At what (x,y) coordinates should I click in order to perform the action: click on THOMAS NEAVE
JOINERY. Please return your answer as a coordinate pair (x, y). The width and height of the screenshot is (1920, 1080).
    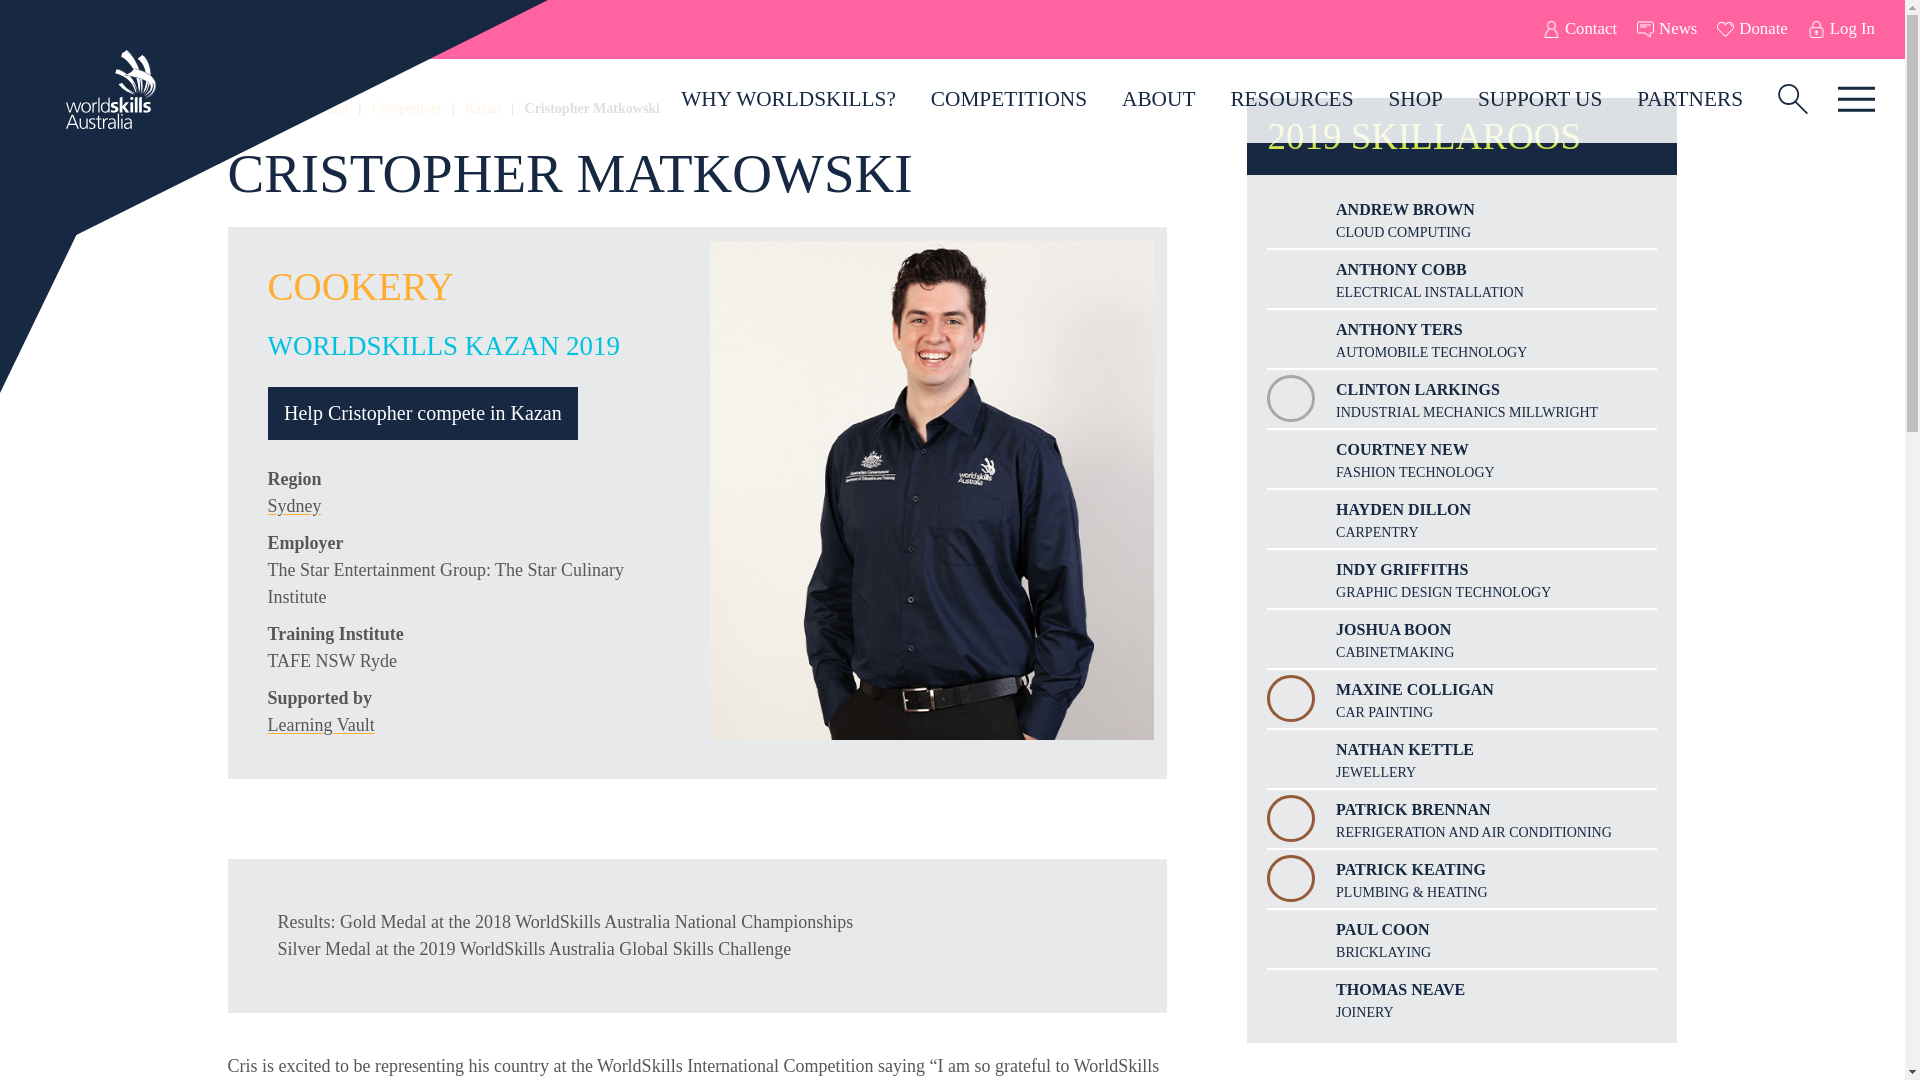
    Looking at the image, I should click on (1462, 999).